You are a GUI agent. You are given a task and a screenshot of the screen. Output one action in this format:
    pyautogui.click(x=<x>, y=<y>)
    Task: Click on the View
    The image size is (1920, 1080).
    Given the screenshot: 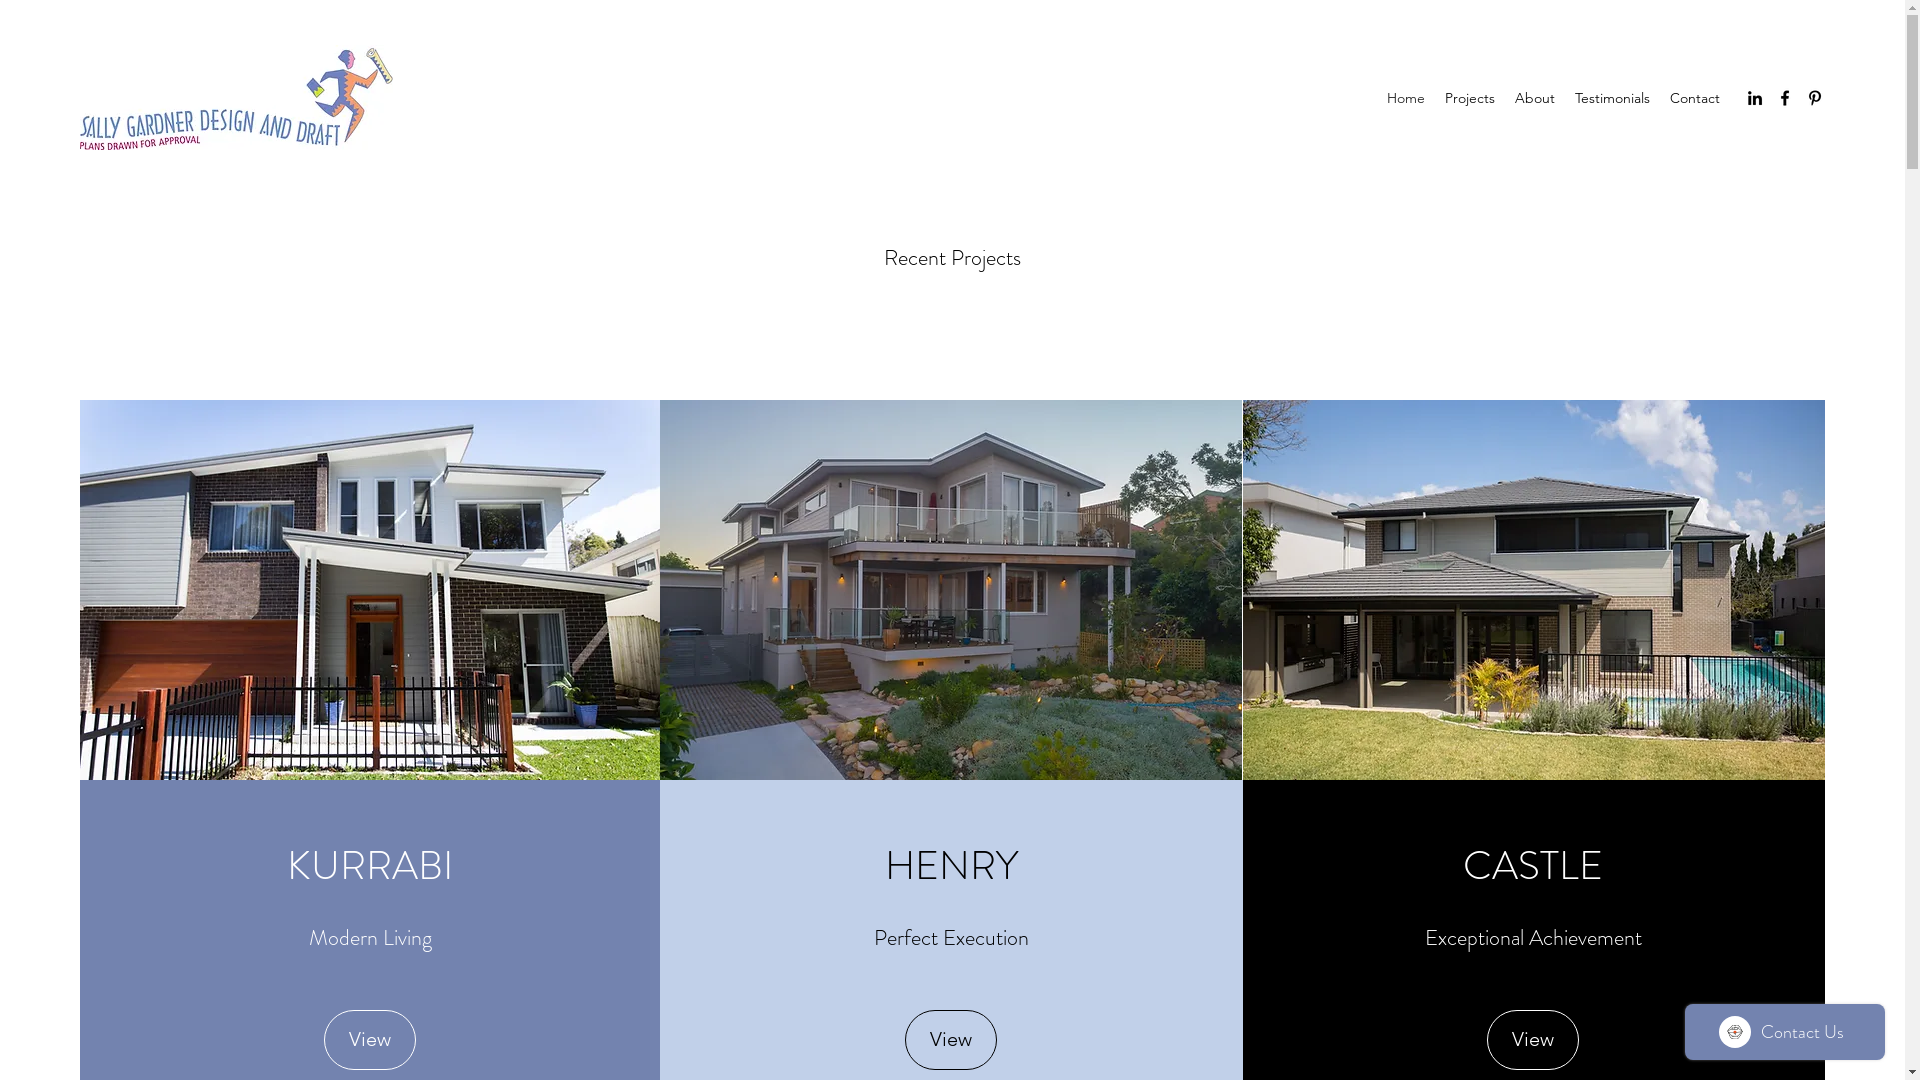 What is the action you would take?
    pyautogui.click(x=1533, y=1040)
    